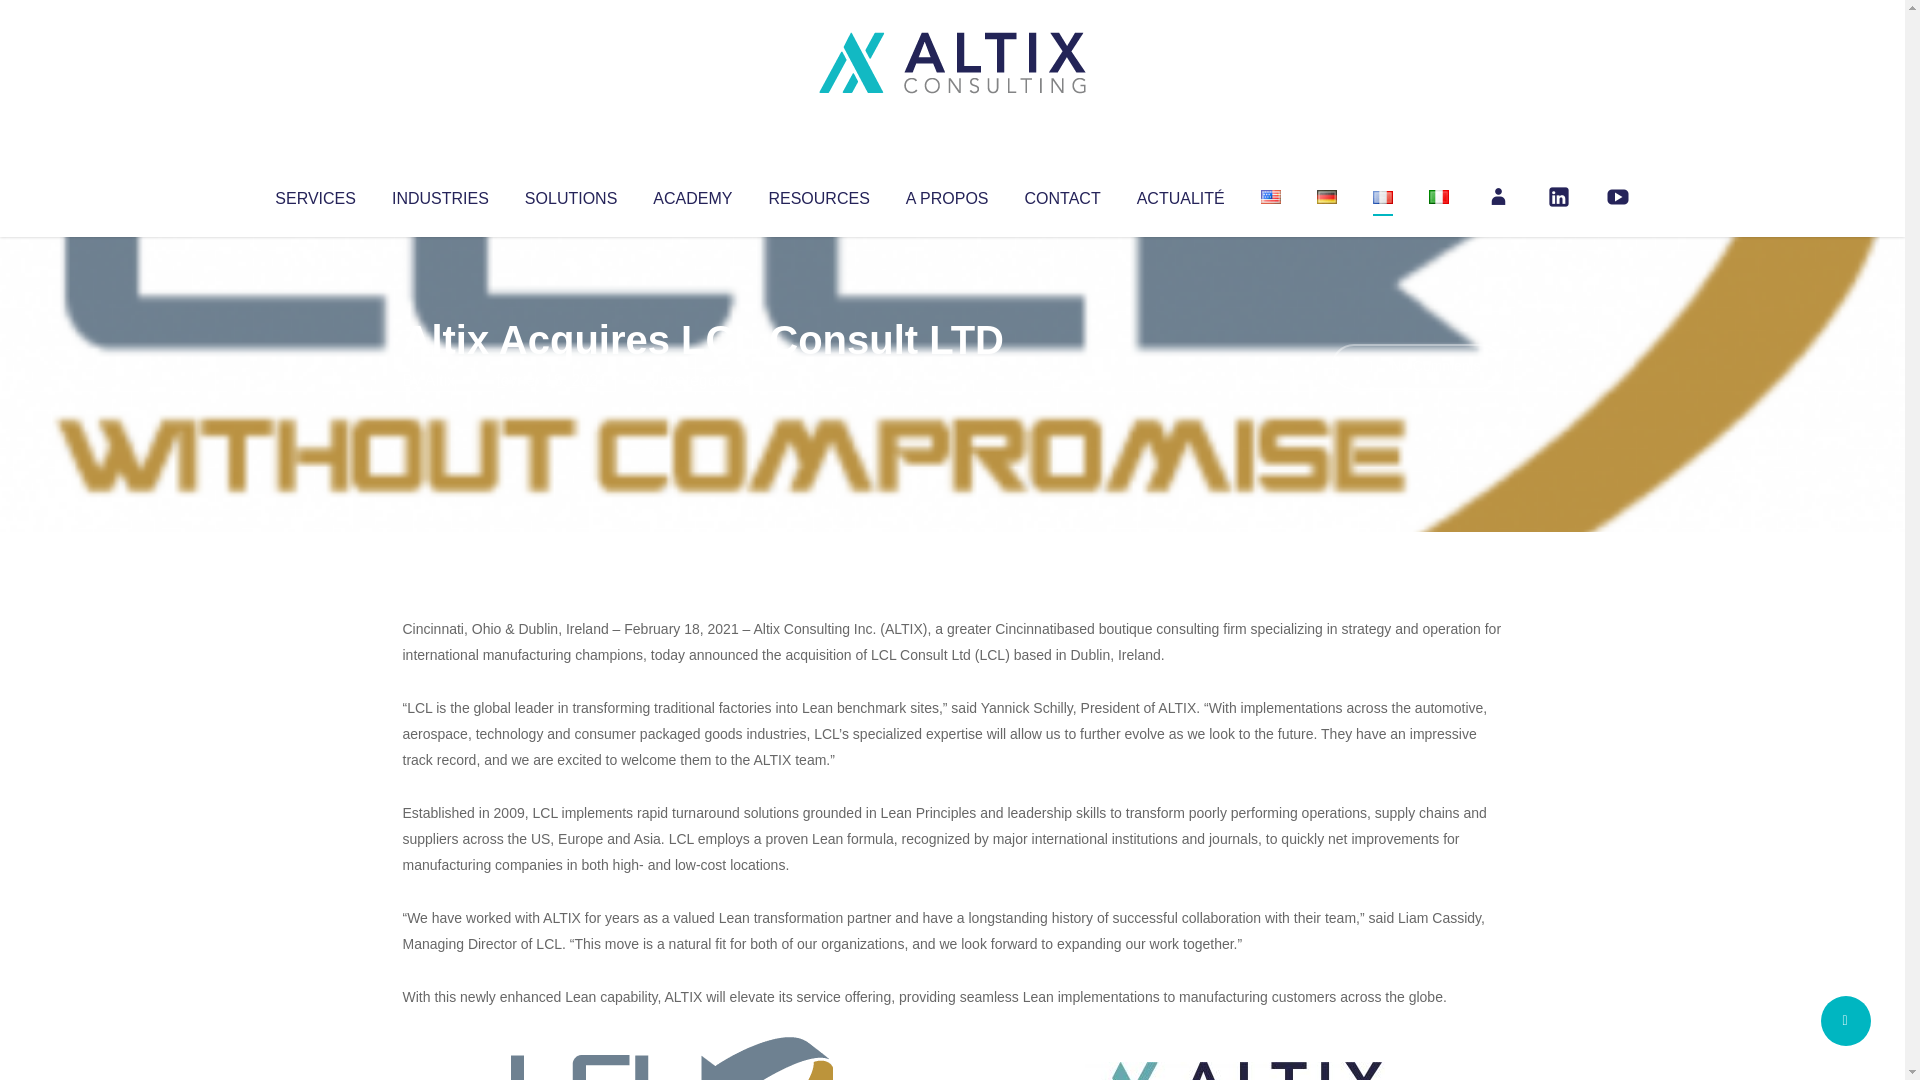 This screenshot has height=1080, width=1920. Describe the element at coordinates (440, 380) in the screenshot. I see `Articles par Altix` at that location.